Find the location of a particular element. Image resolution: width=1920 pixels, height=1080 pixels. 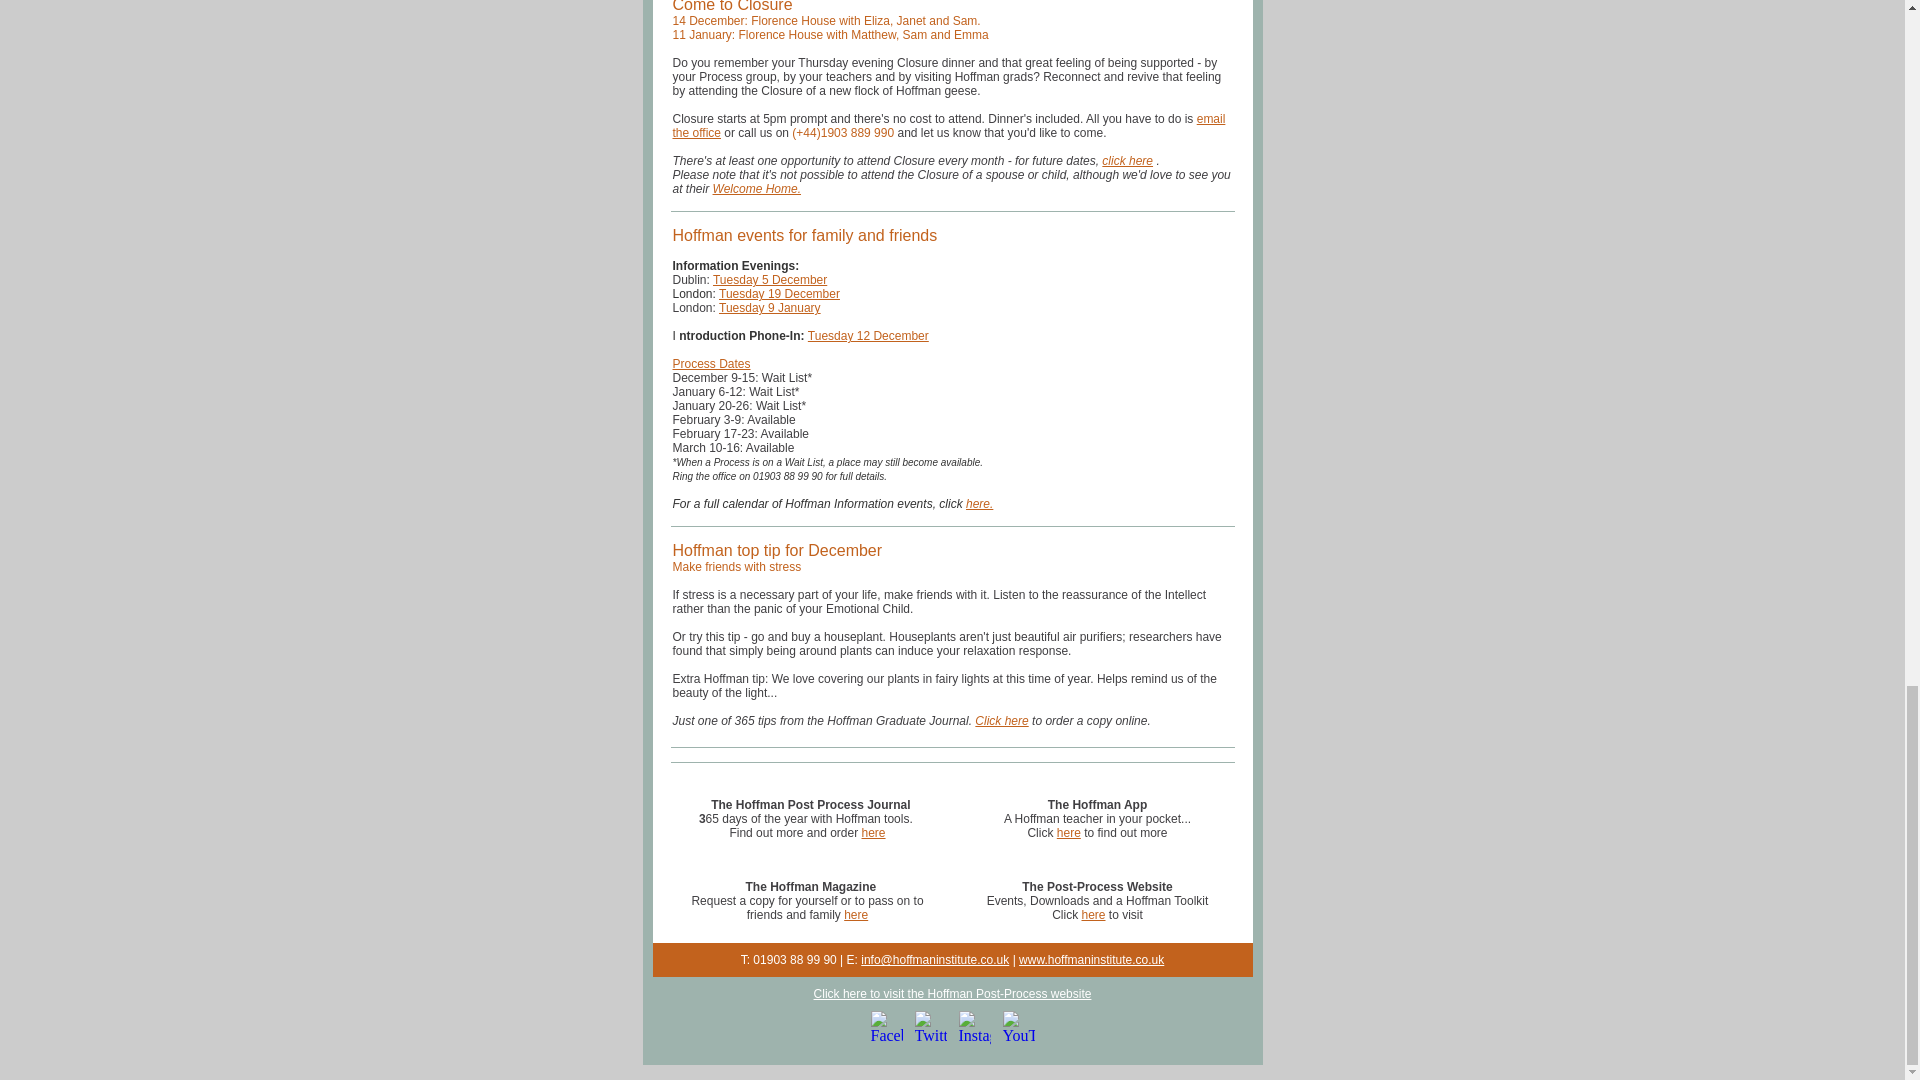

here. is located at coordinates (978, 503).